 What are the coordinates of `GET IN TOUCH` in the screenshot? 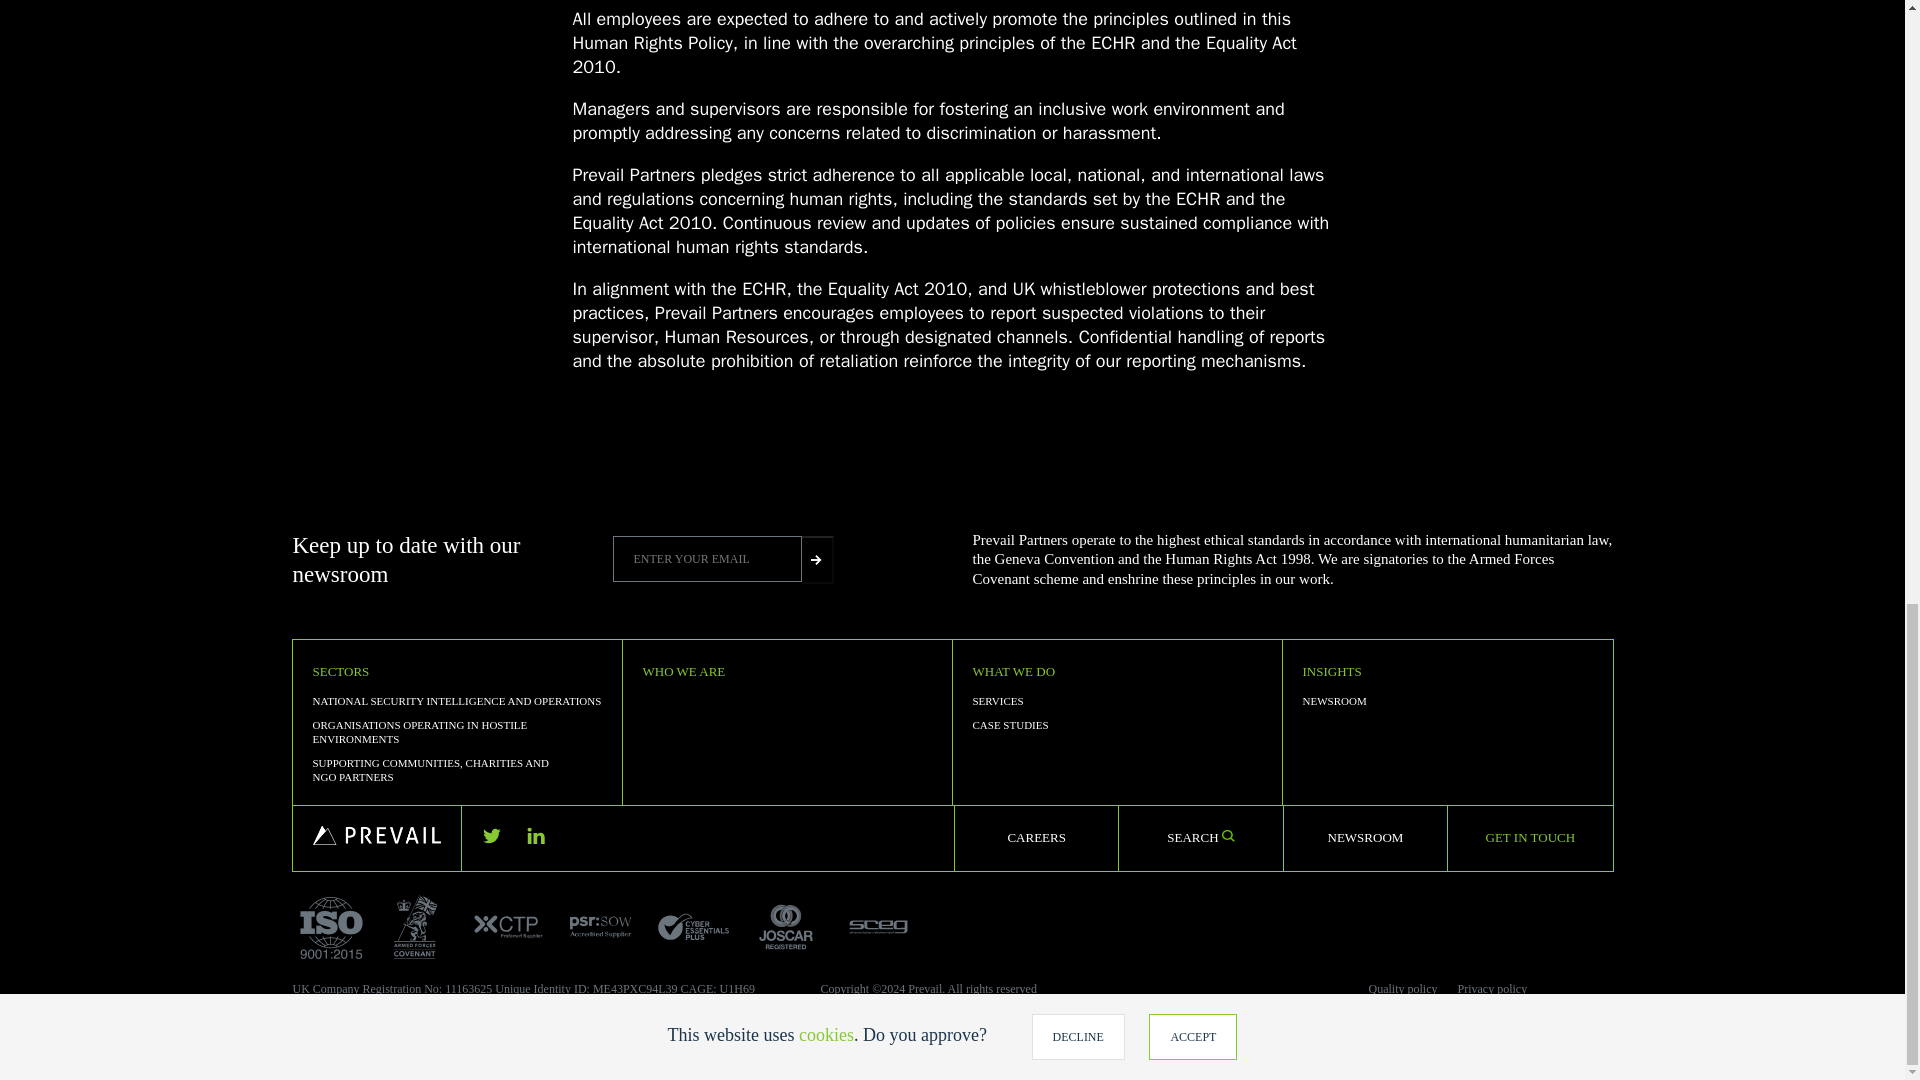 It's located at (1531, 837).